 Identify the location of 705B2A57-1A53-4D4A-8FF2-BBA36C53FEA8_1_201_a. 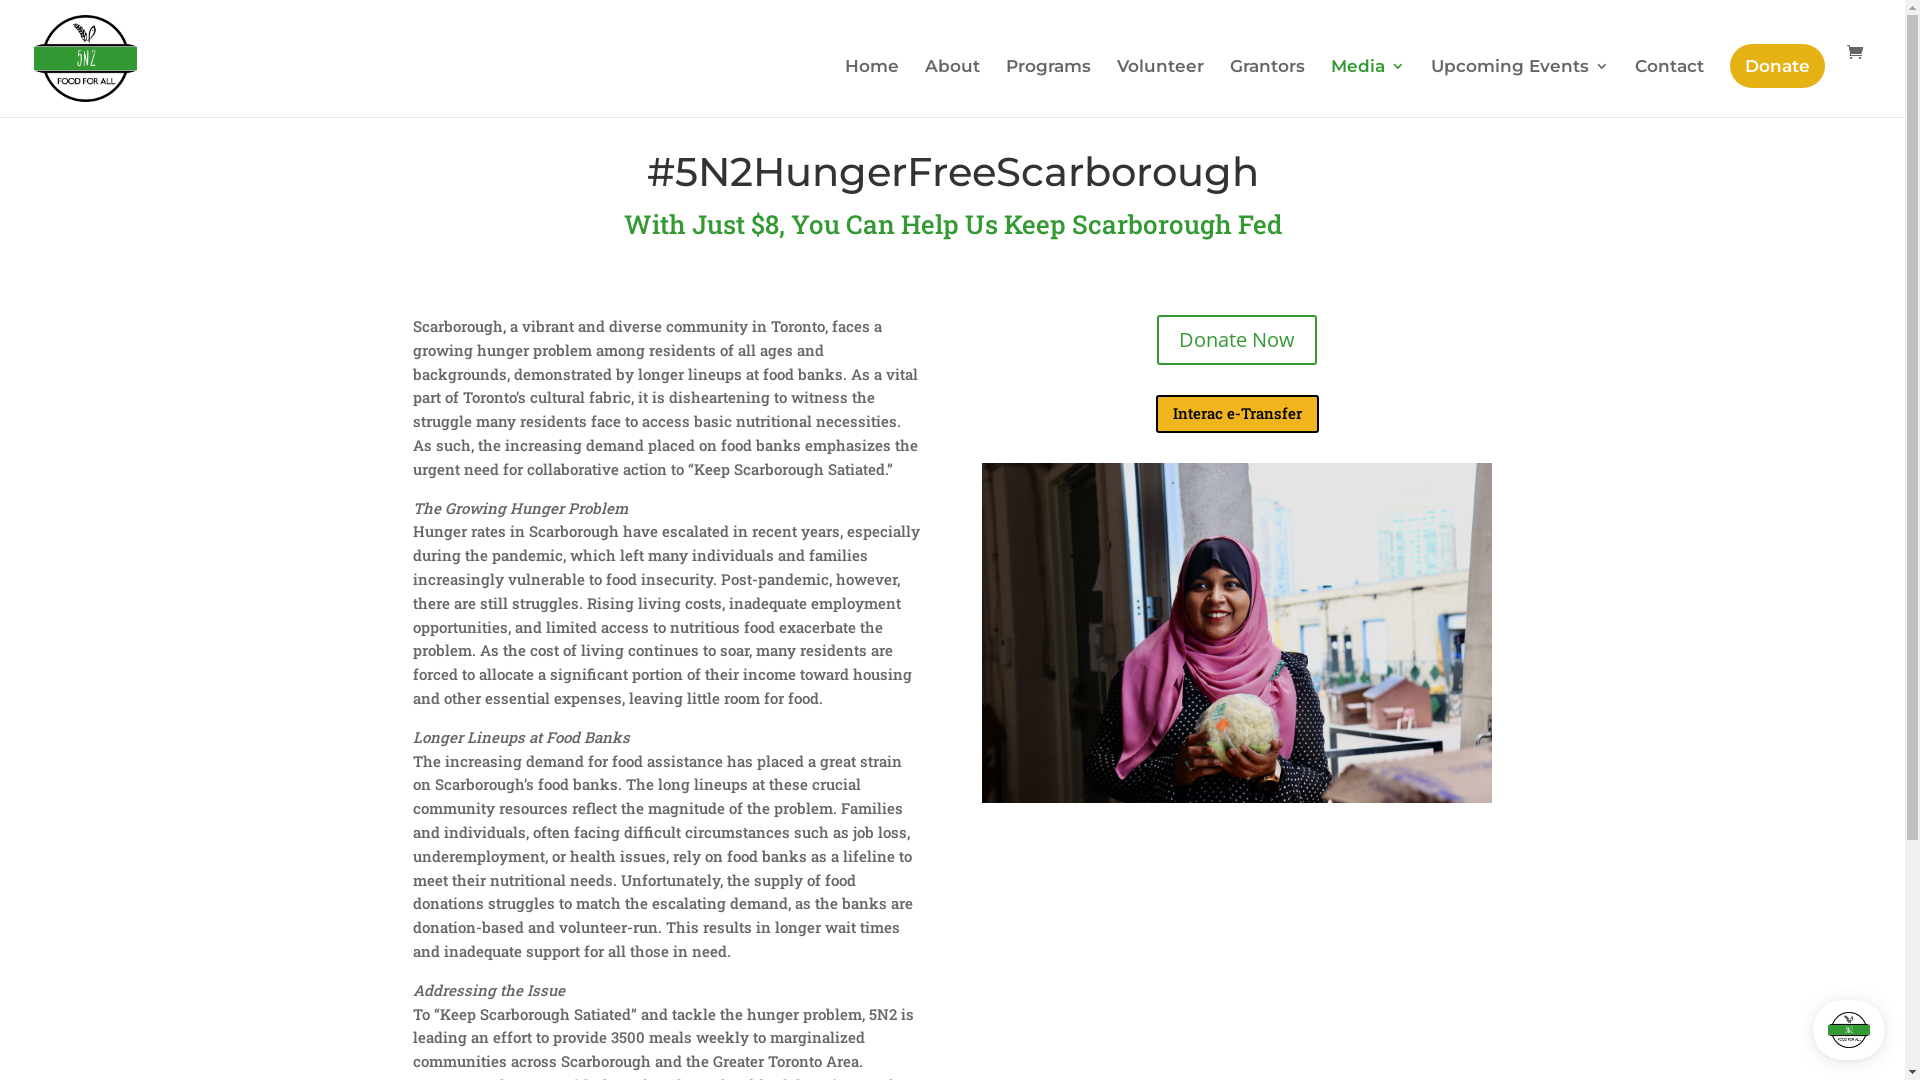
(1237, 633).